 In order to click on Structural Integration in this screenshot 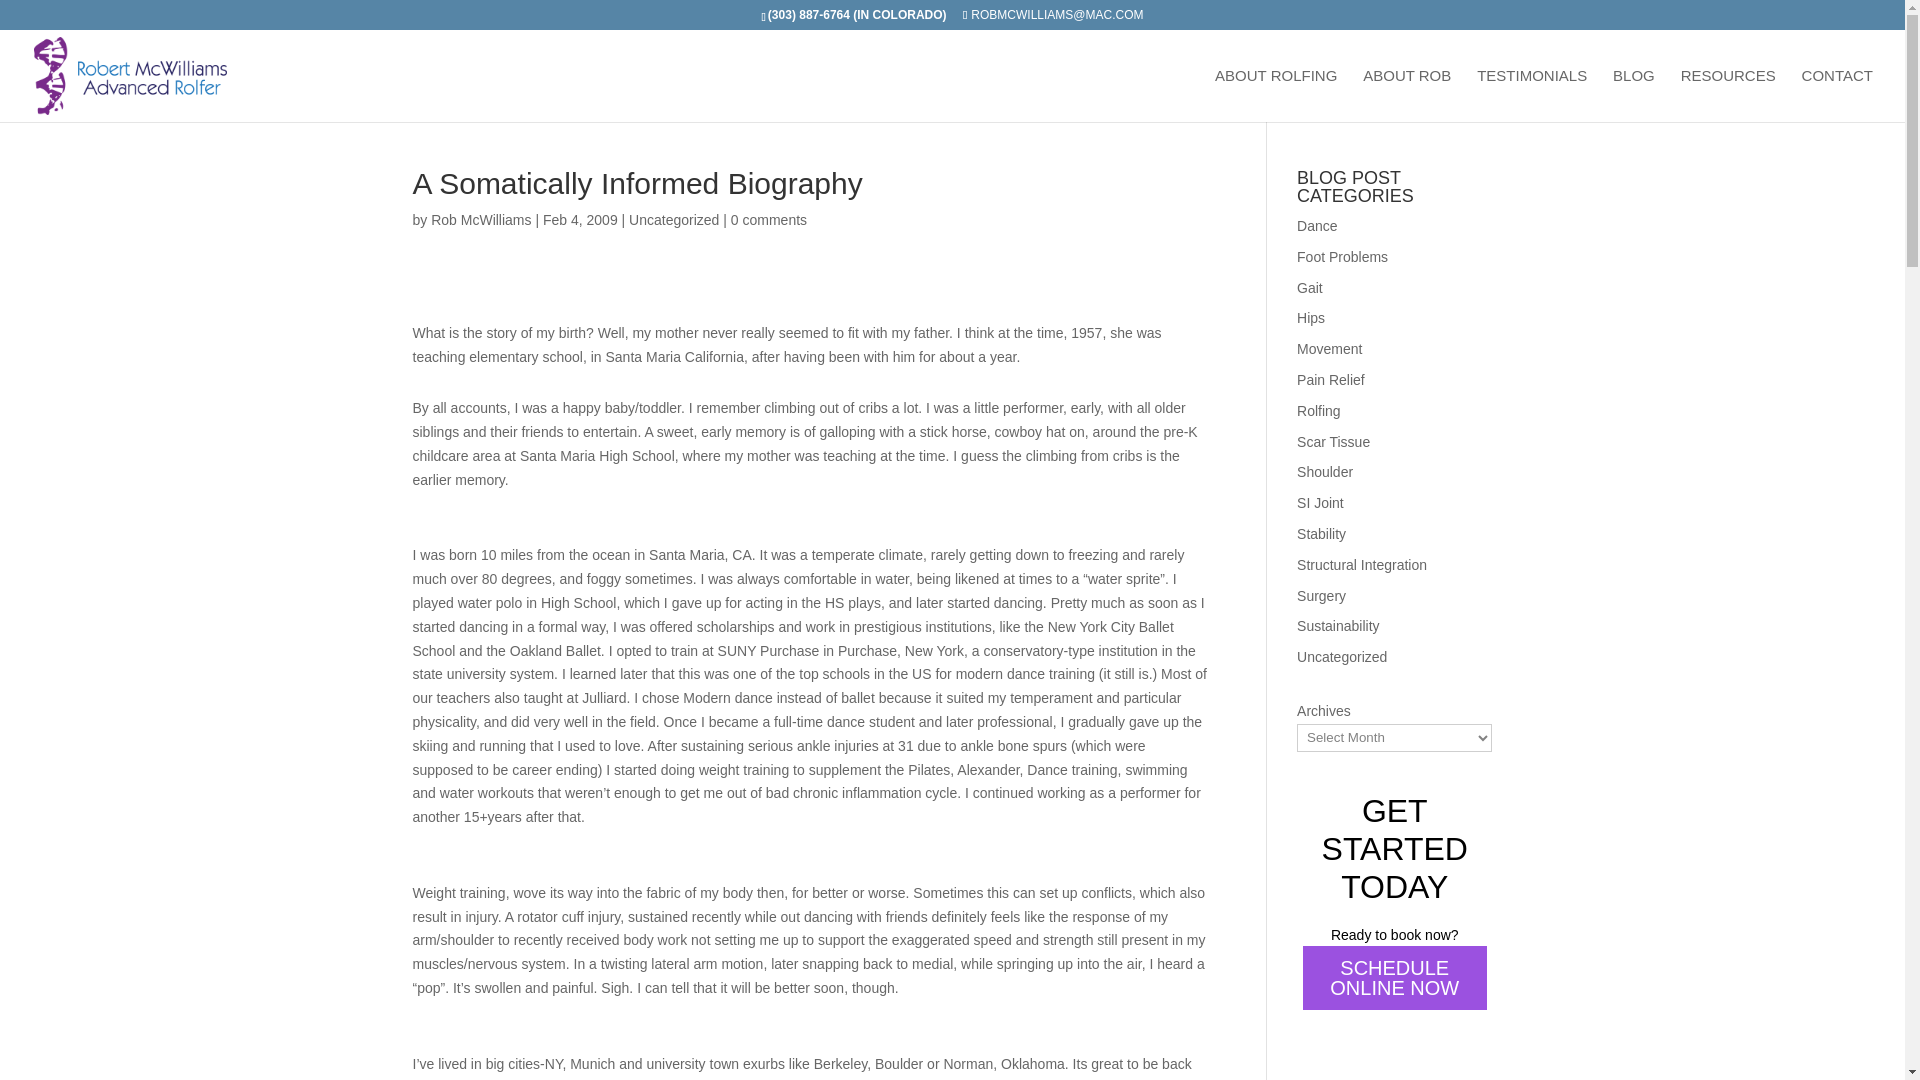, I will do `click(1362, 565)`.